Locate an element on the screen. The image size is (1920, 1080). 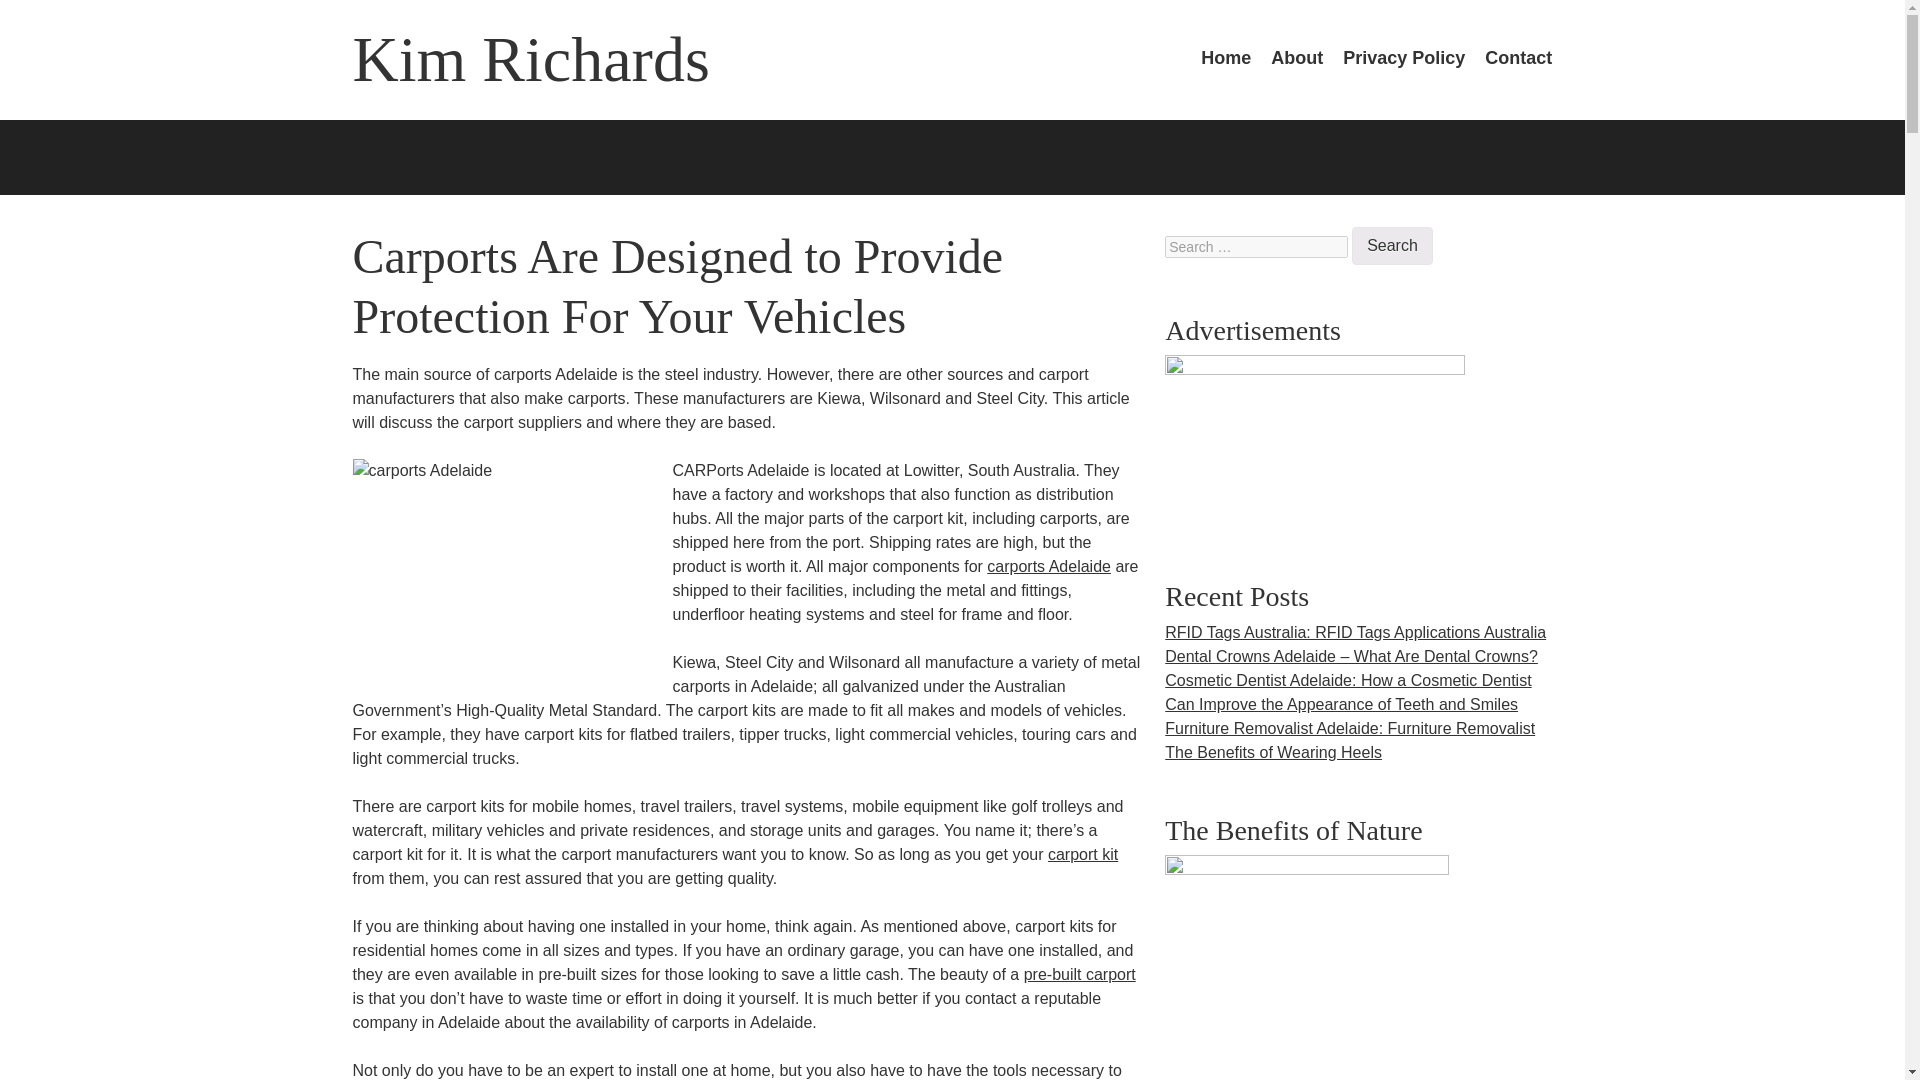
RFID Tags Australia: RFID Tags Applications Australia is located at coordinates (1355, 632).